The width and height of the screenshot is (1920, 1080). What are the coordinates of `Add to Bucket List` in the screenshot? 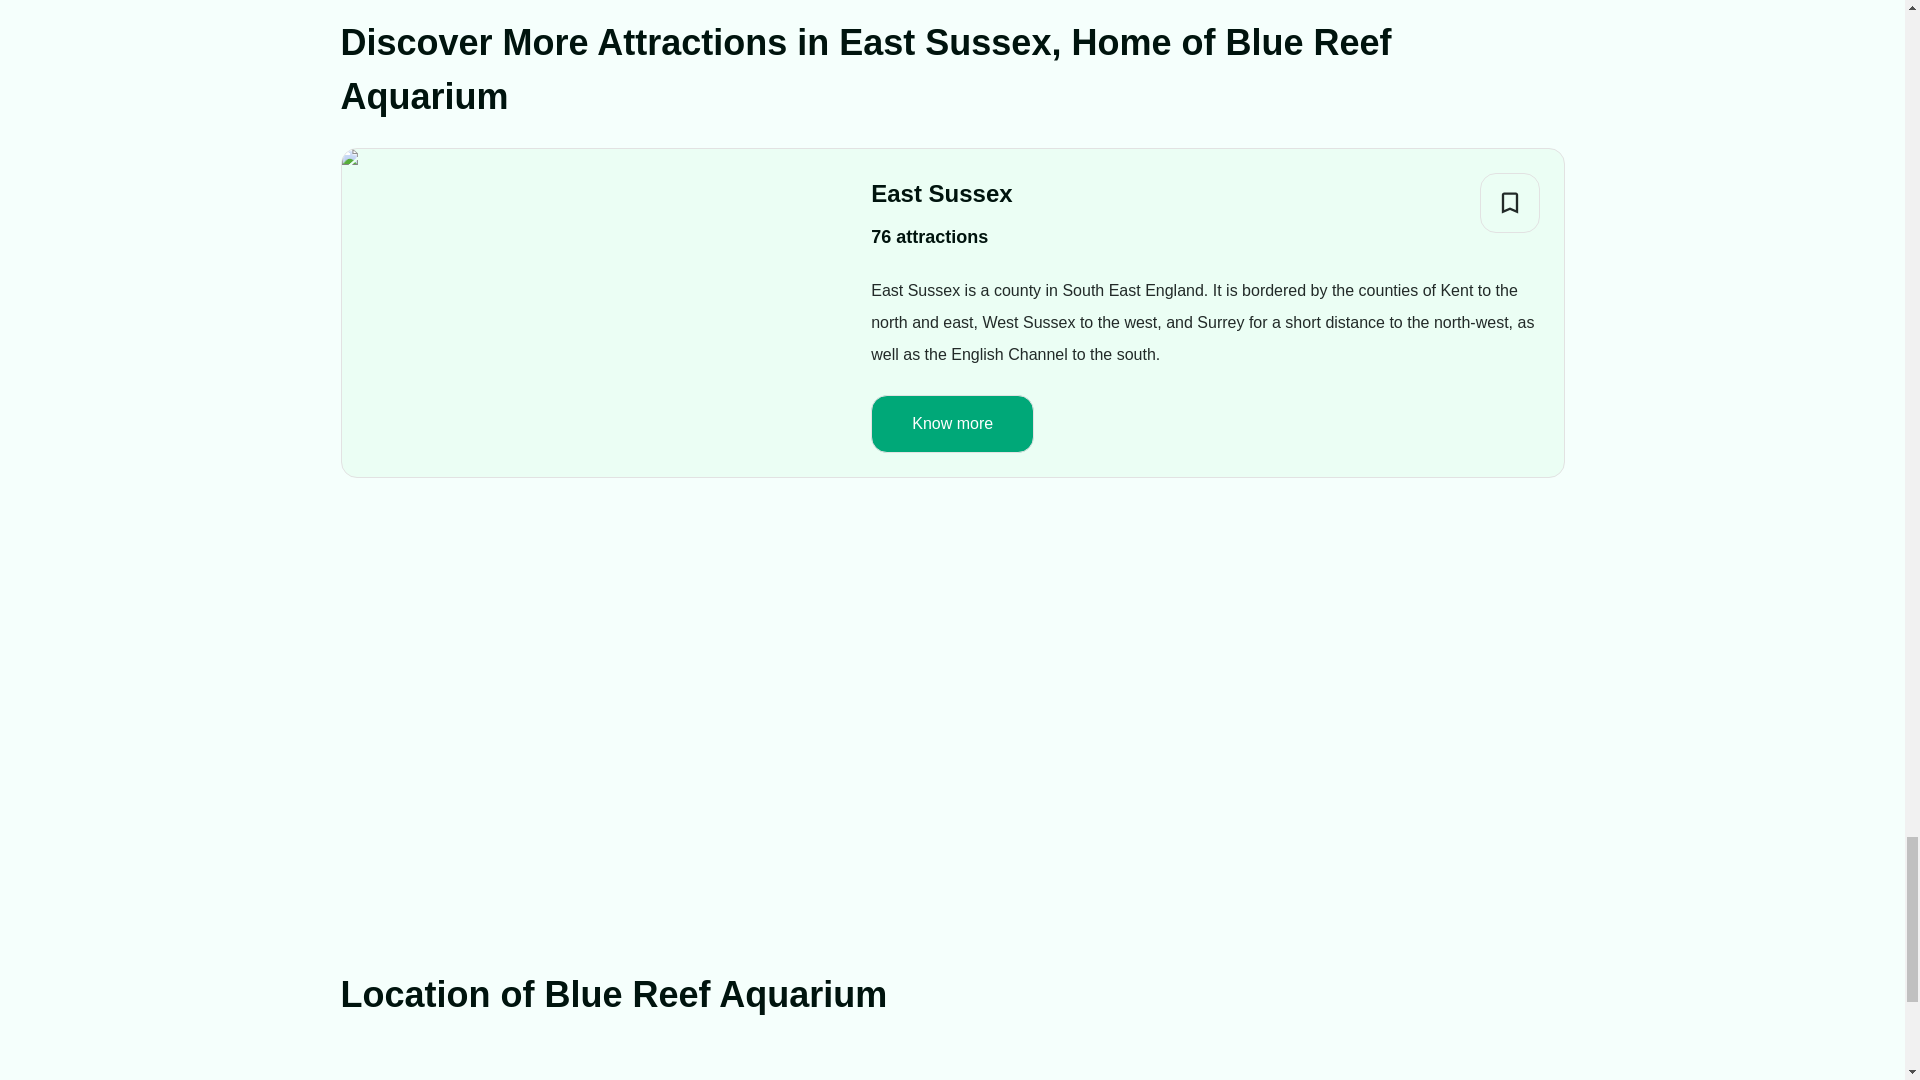 It's located at (1510, 202).